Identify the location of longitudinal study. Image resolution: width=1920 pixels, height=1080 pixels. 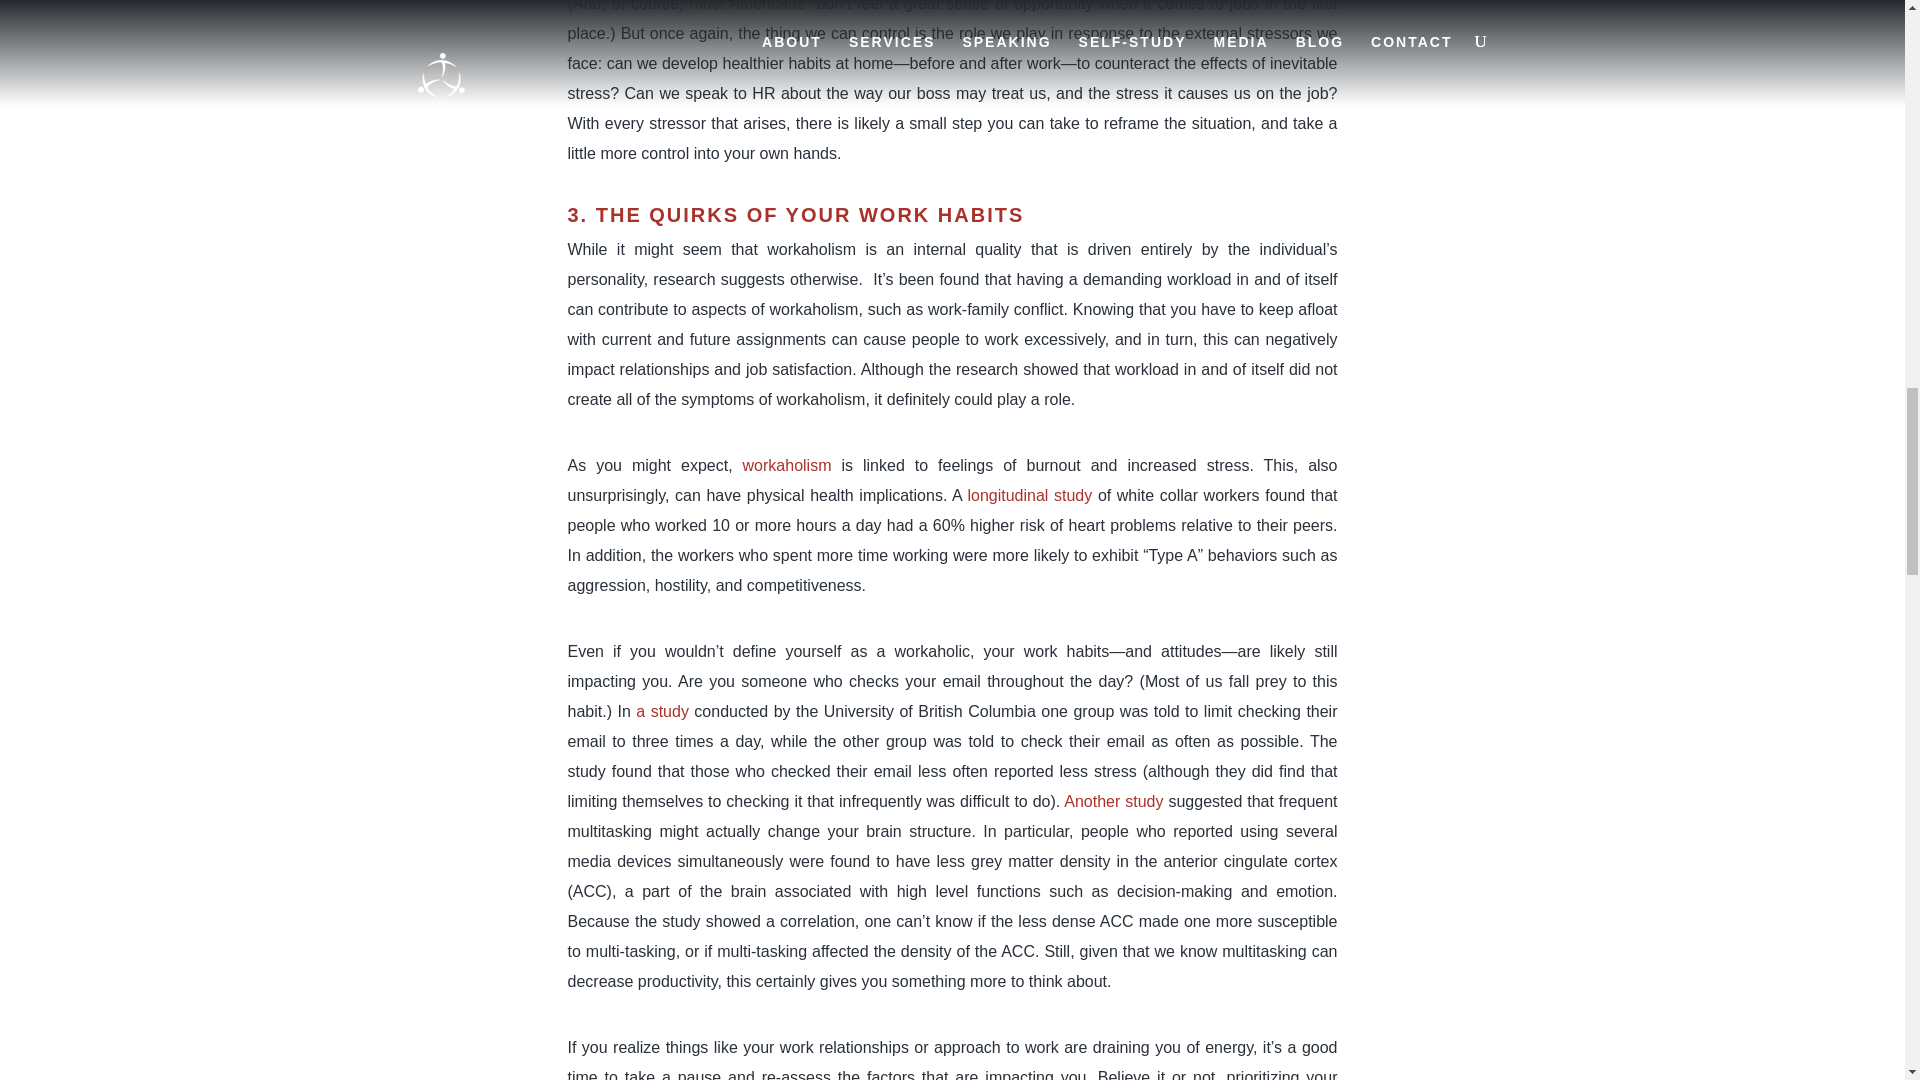
(1030, 496).